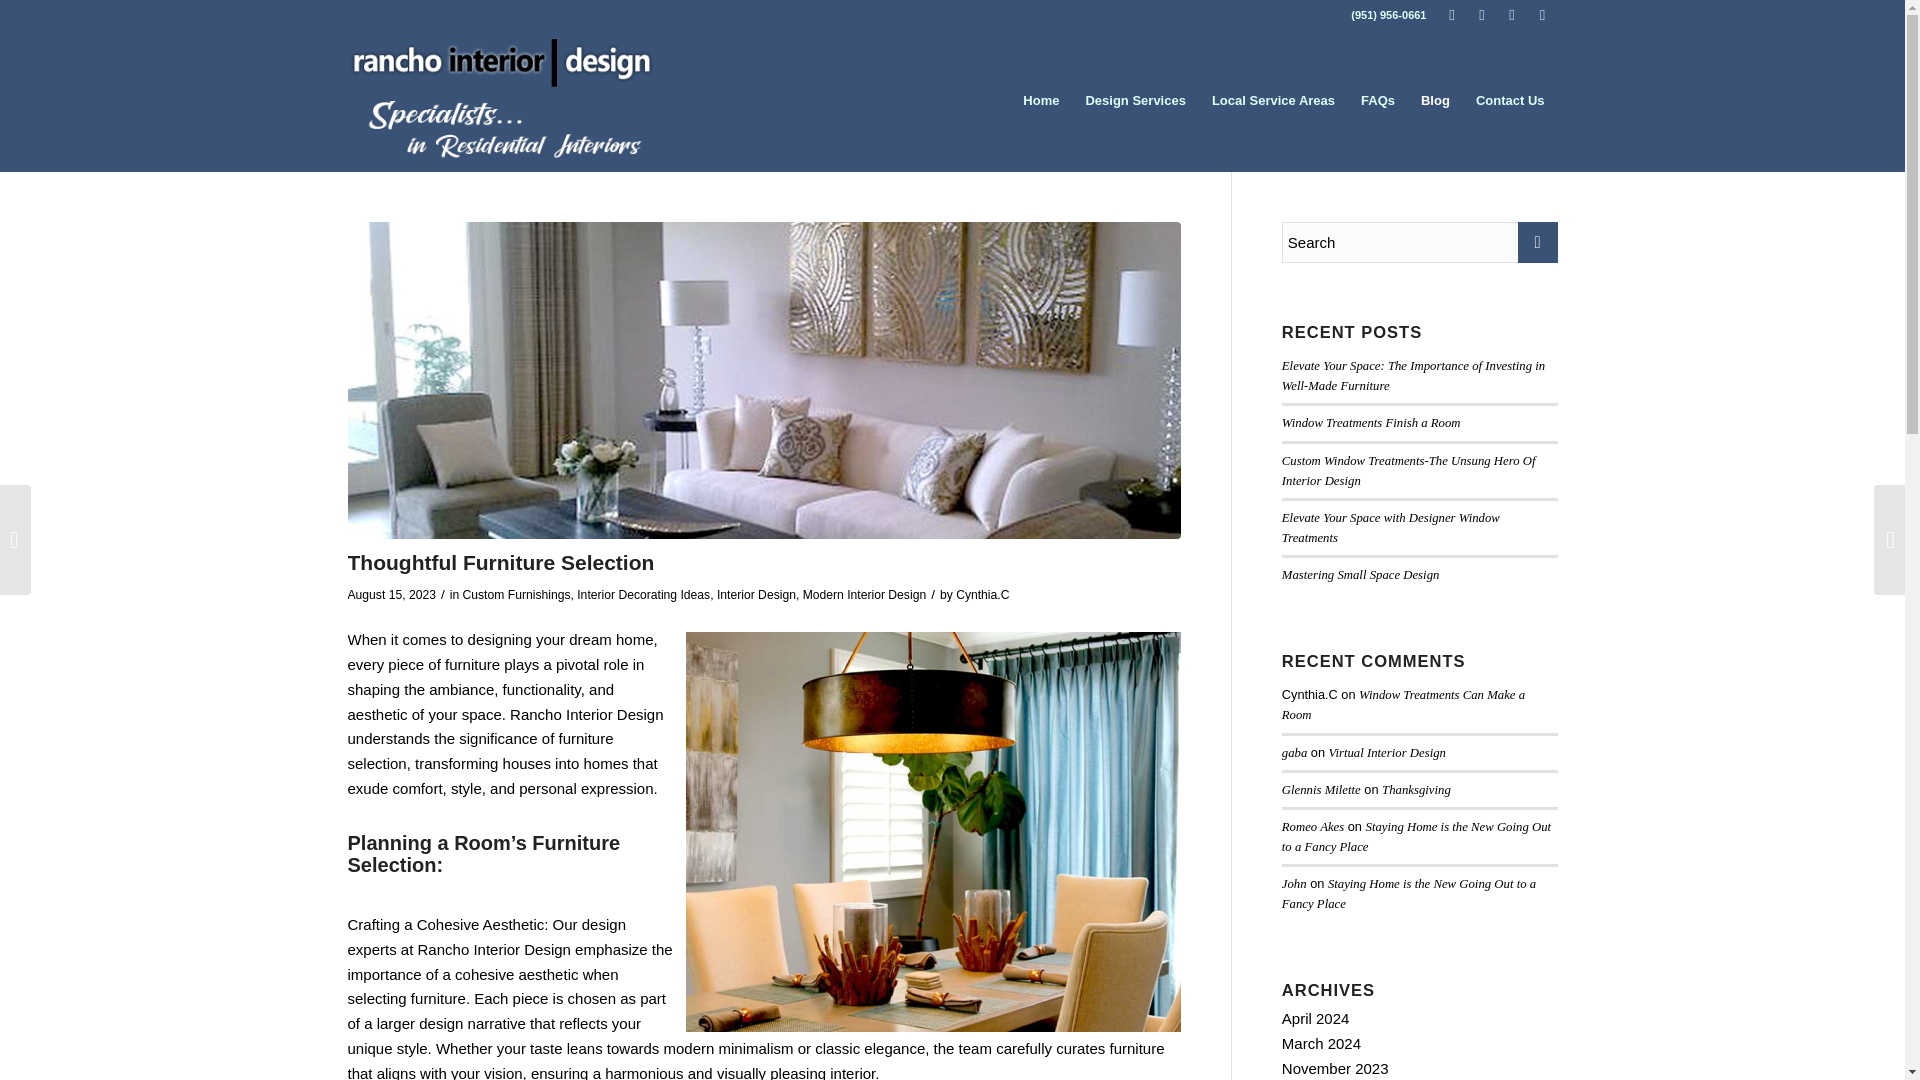 The width and height of the screenshot is (1920, 1080). I want to click on Cynthia.C, so click(982, 594).